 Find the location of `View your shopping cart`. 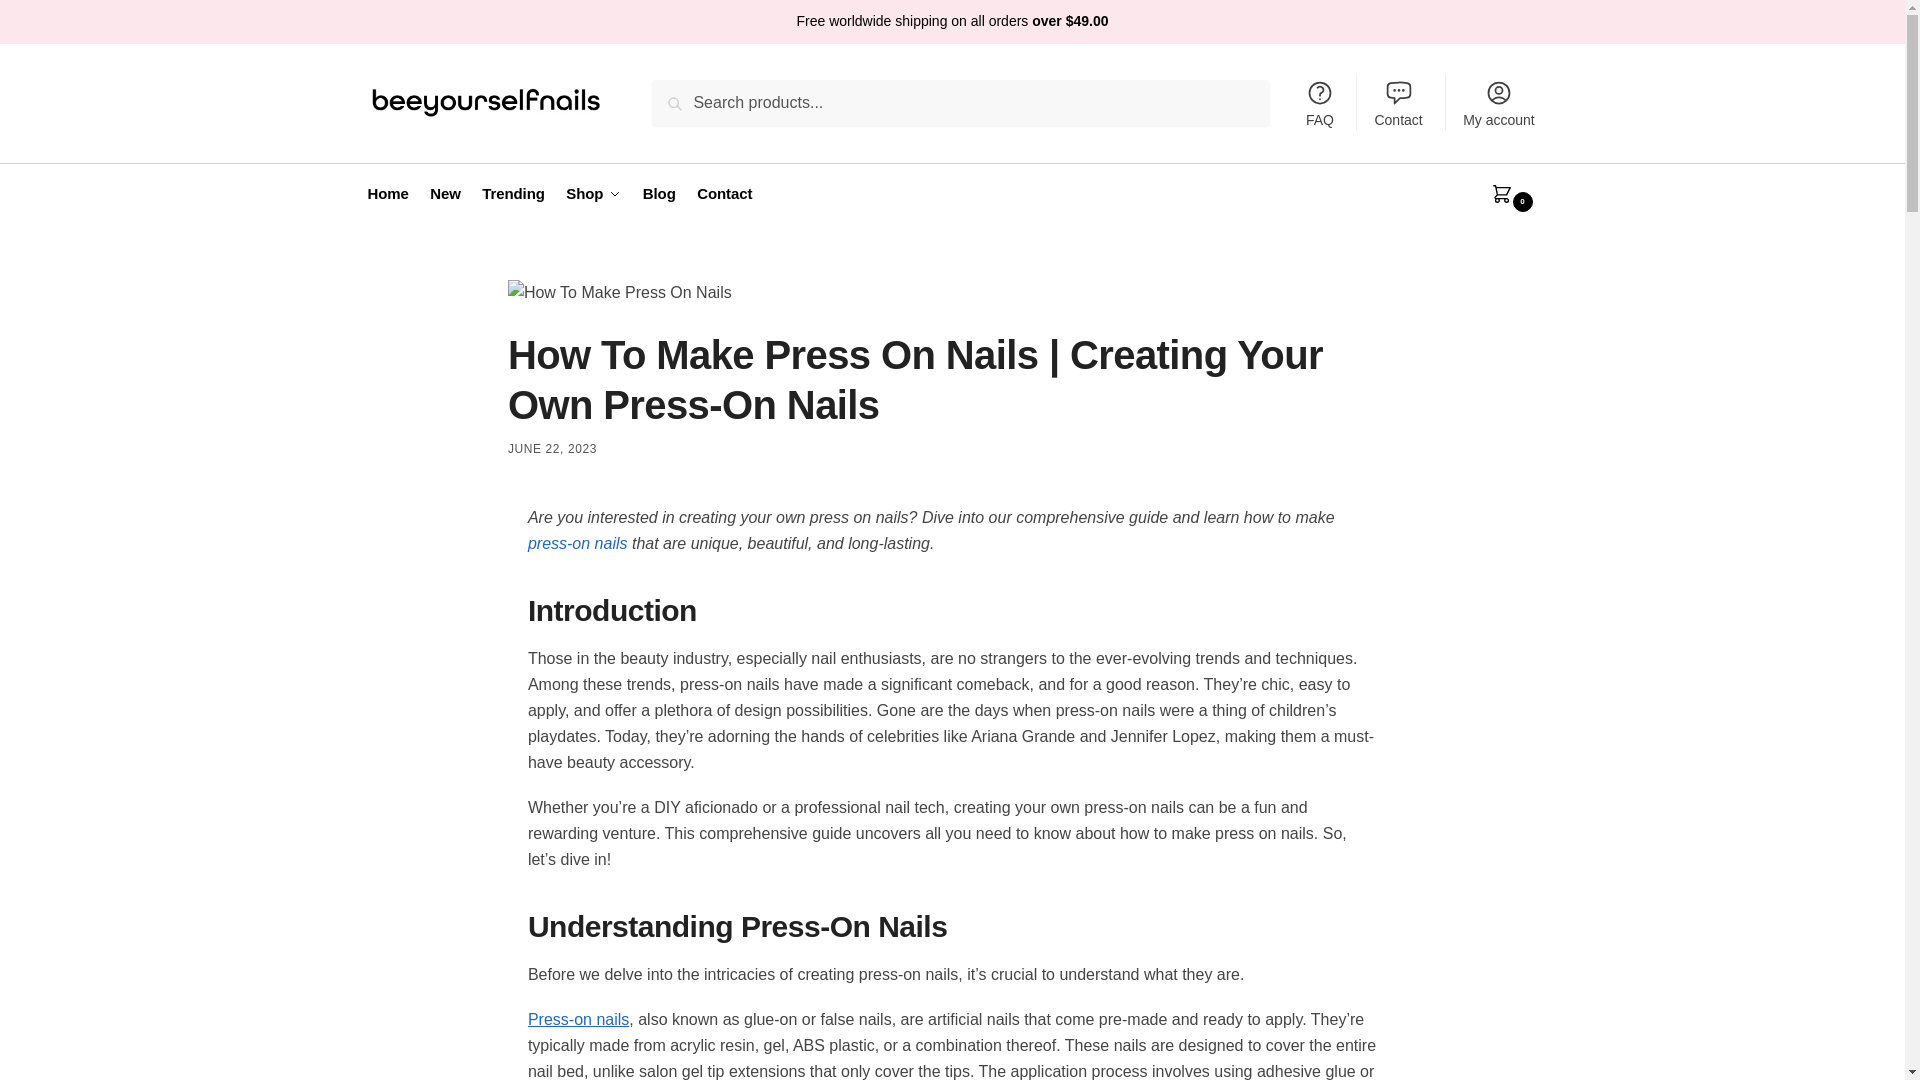

View your shopping cart is located at coordinates (1493, 194).